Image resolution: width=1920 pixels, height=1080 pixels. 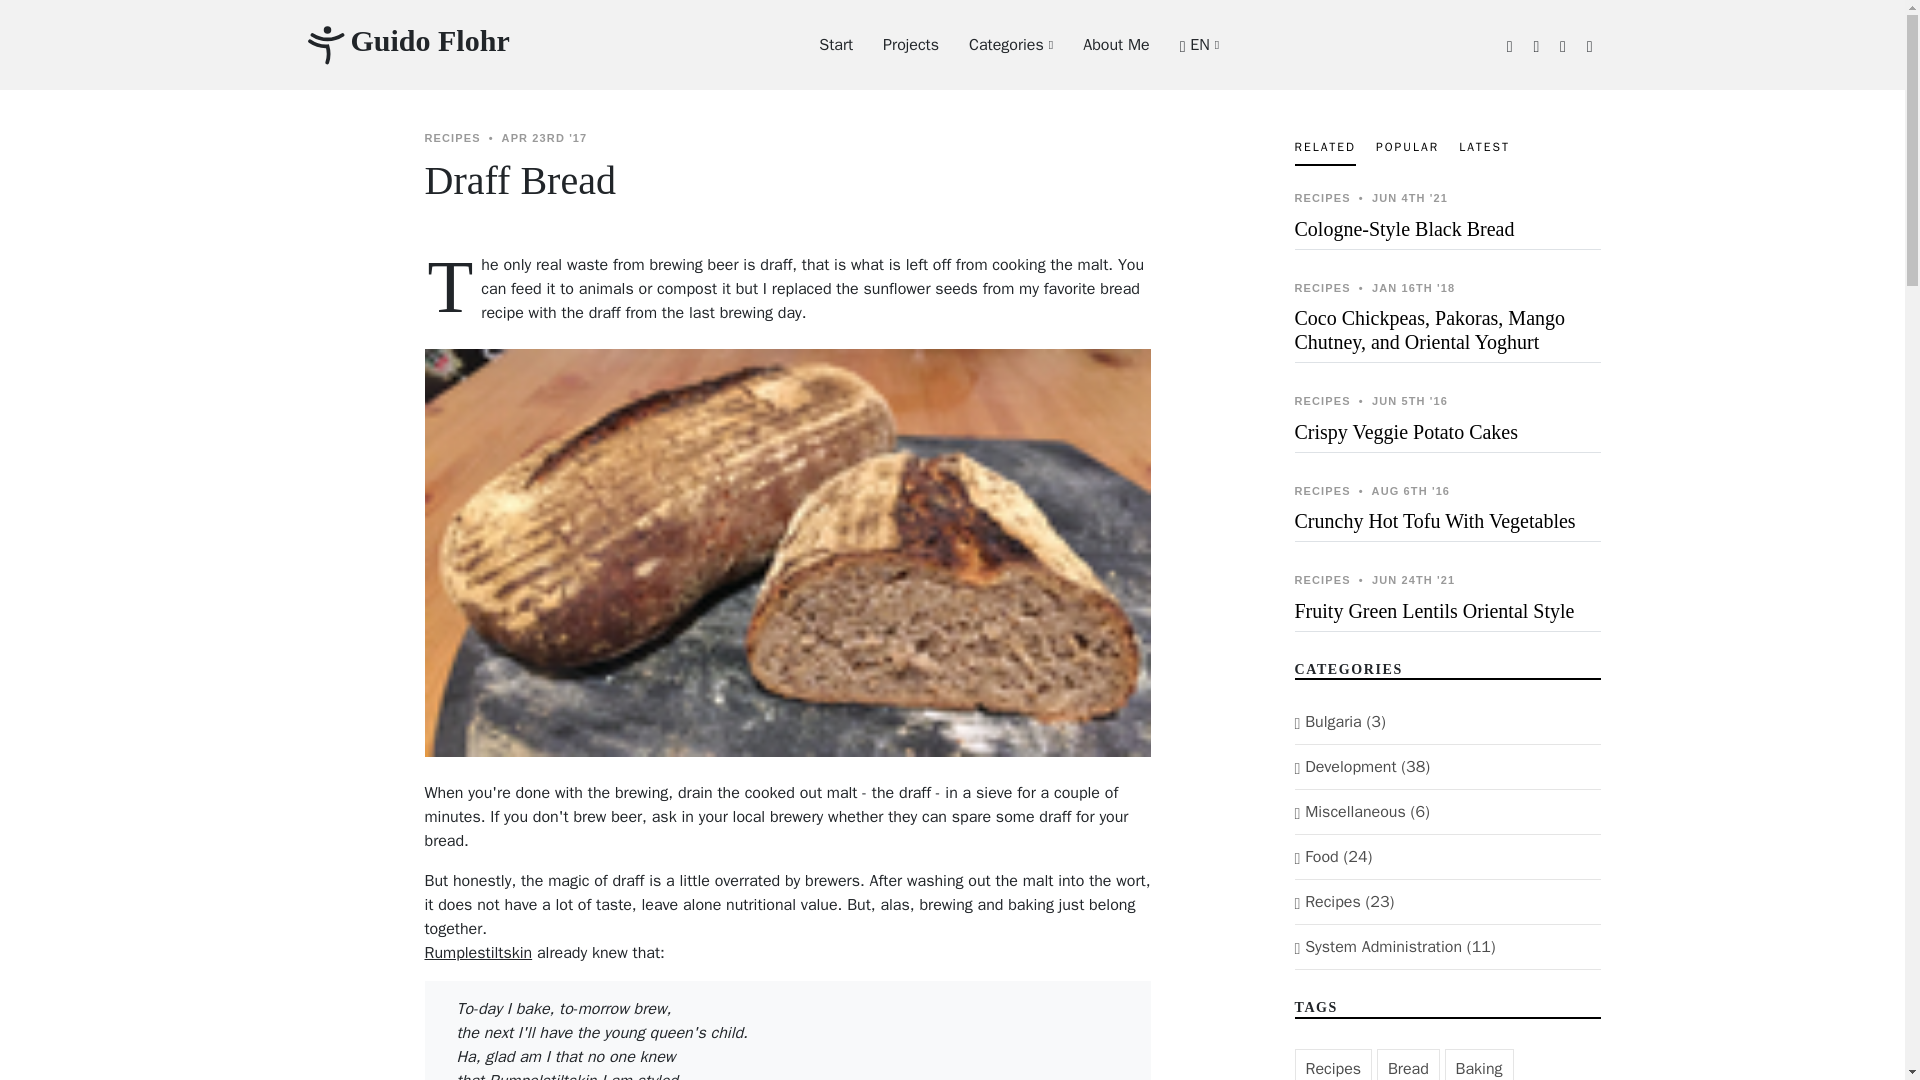 What do you see at coordinates (995, 44) in the screenshot?
I see `Categories` at bounding box center [995, 44].